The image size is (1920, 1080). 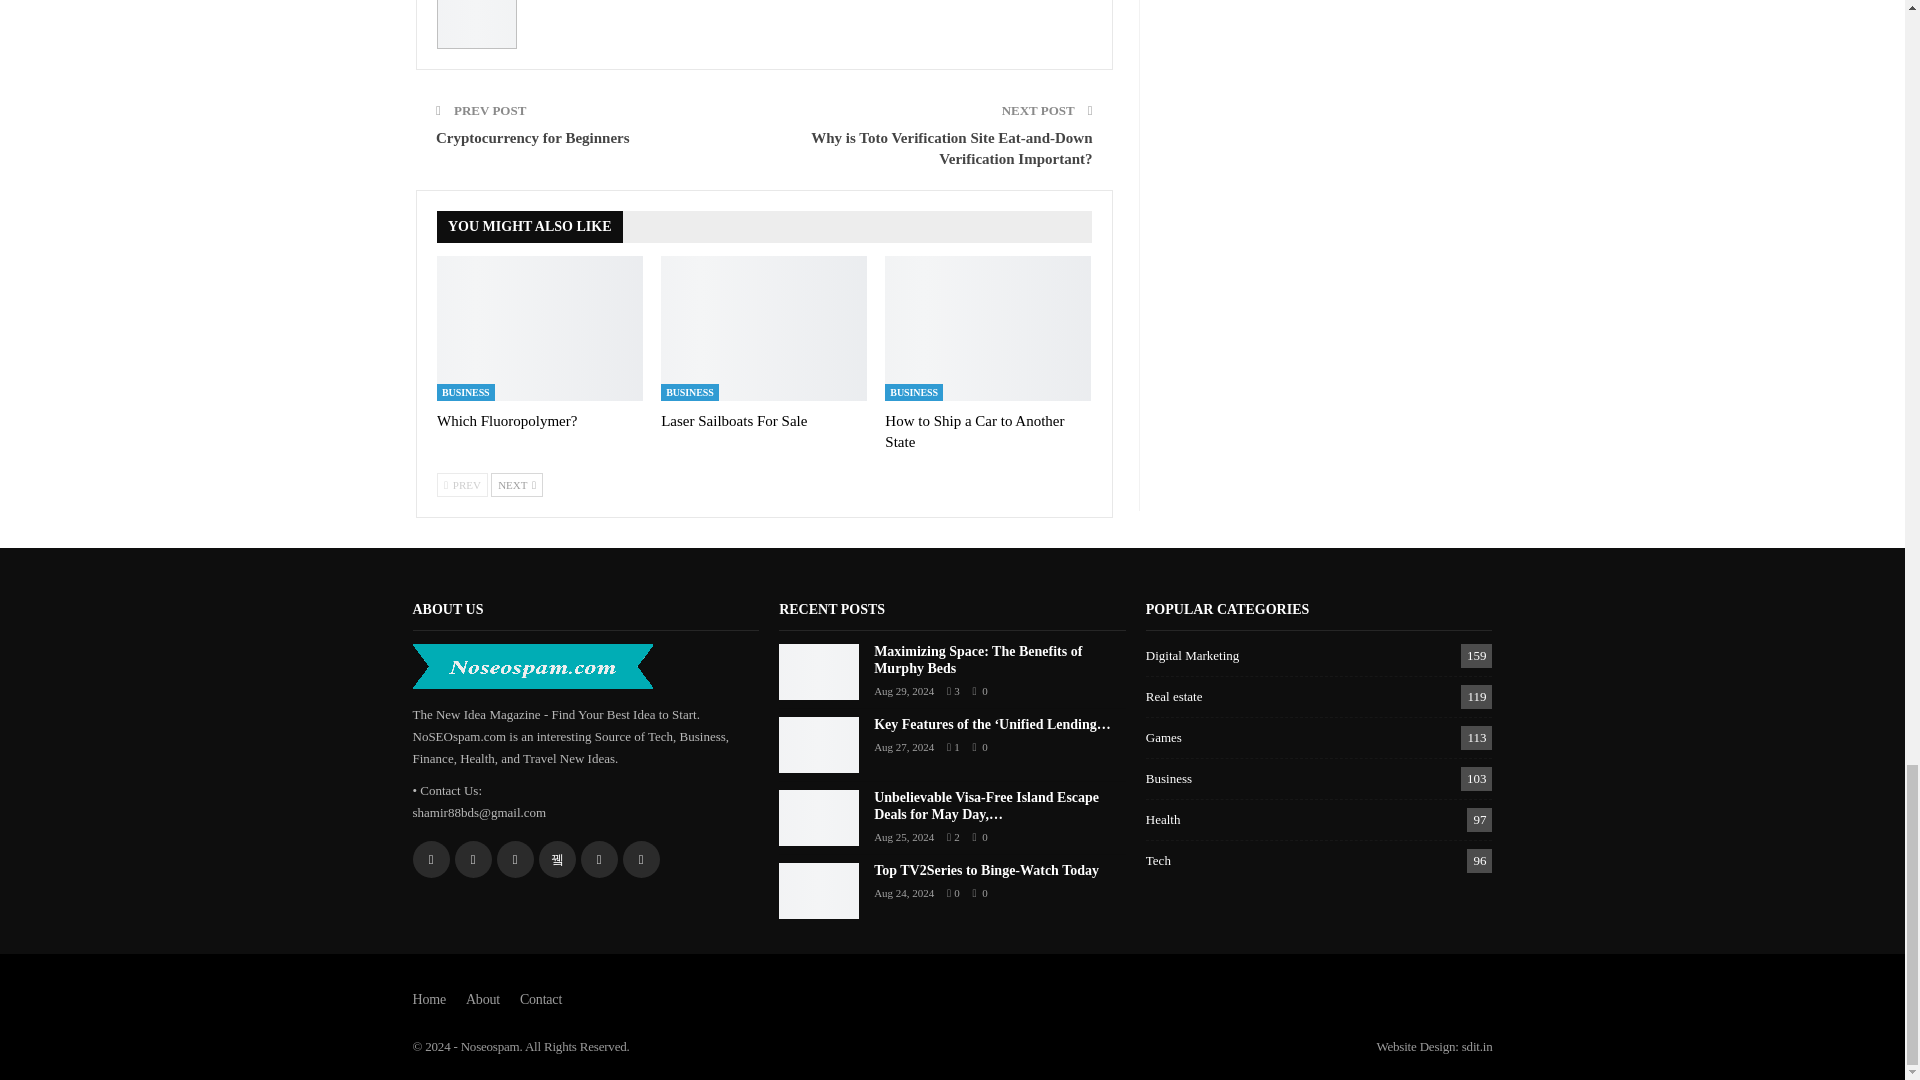 What do you see at coordinates (507, 420) in the screenshot?
I see `Which Fluoropolymer?` at bounding box center [507, 420].